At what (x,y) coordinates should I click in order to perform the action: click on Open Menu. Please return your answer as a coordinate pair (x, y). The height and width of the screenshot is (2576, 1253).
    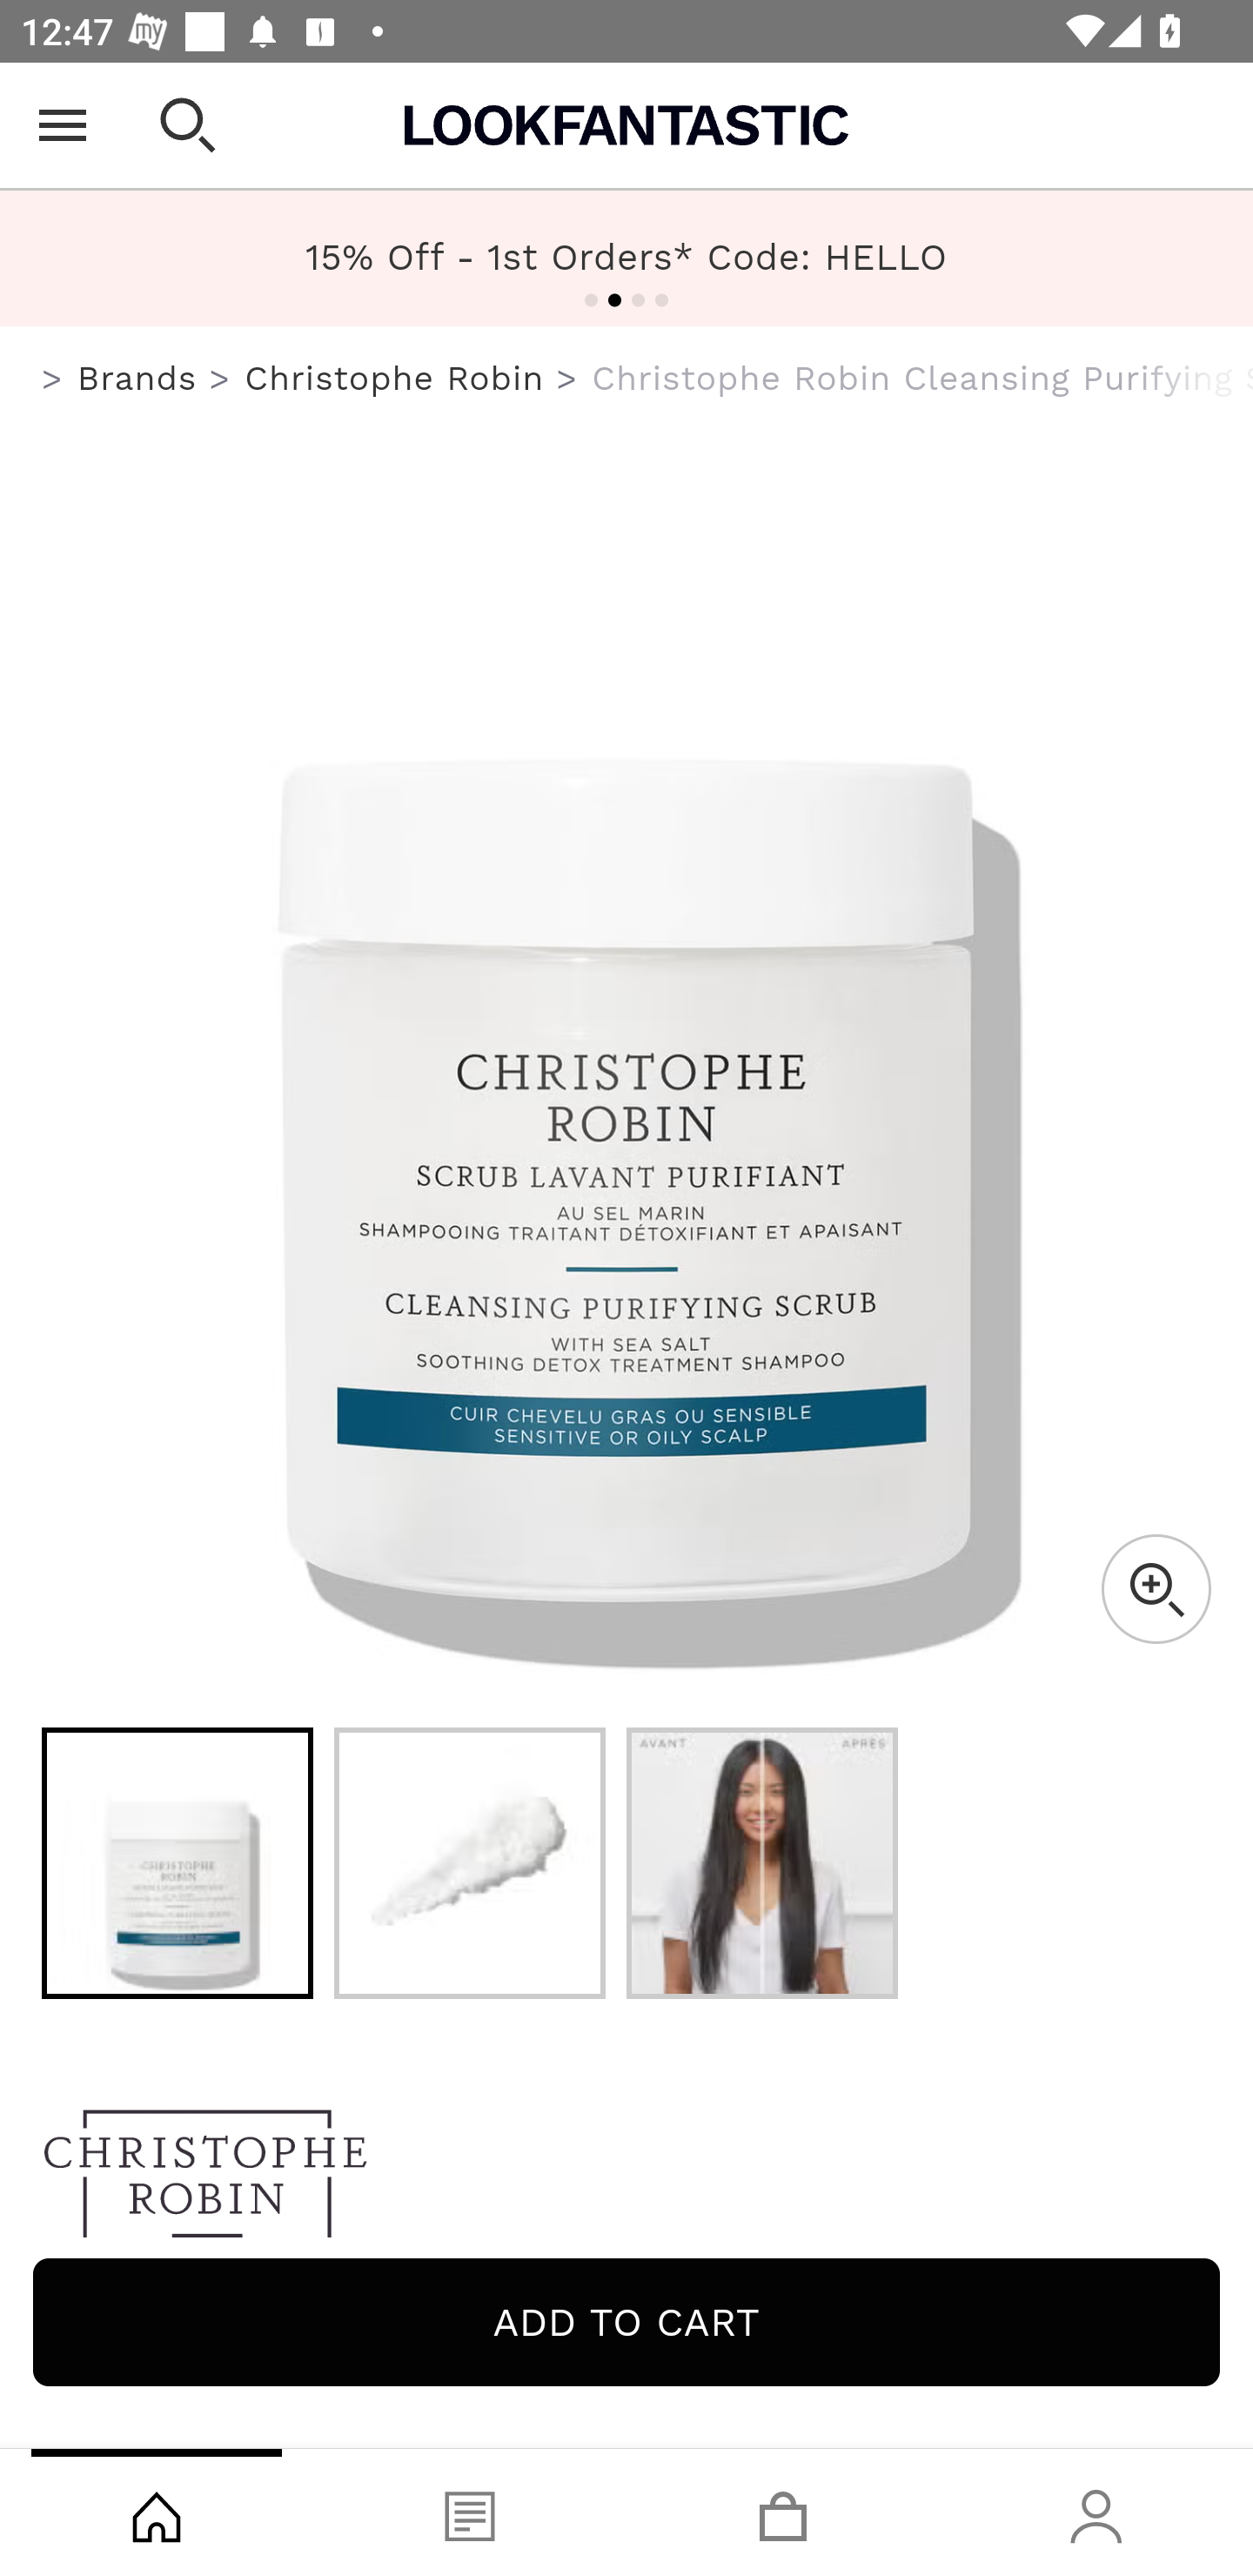
    Looking at the image, I should click on (63, 125).